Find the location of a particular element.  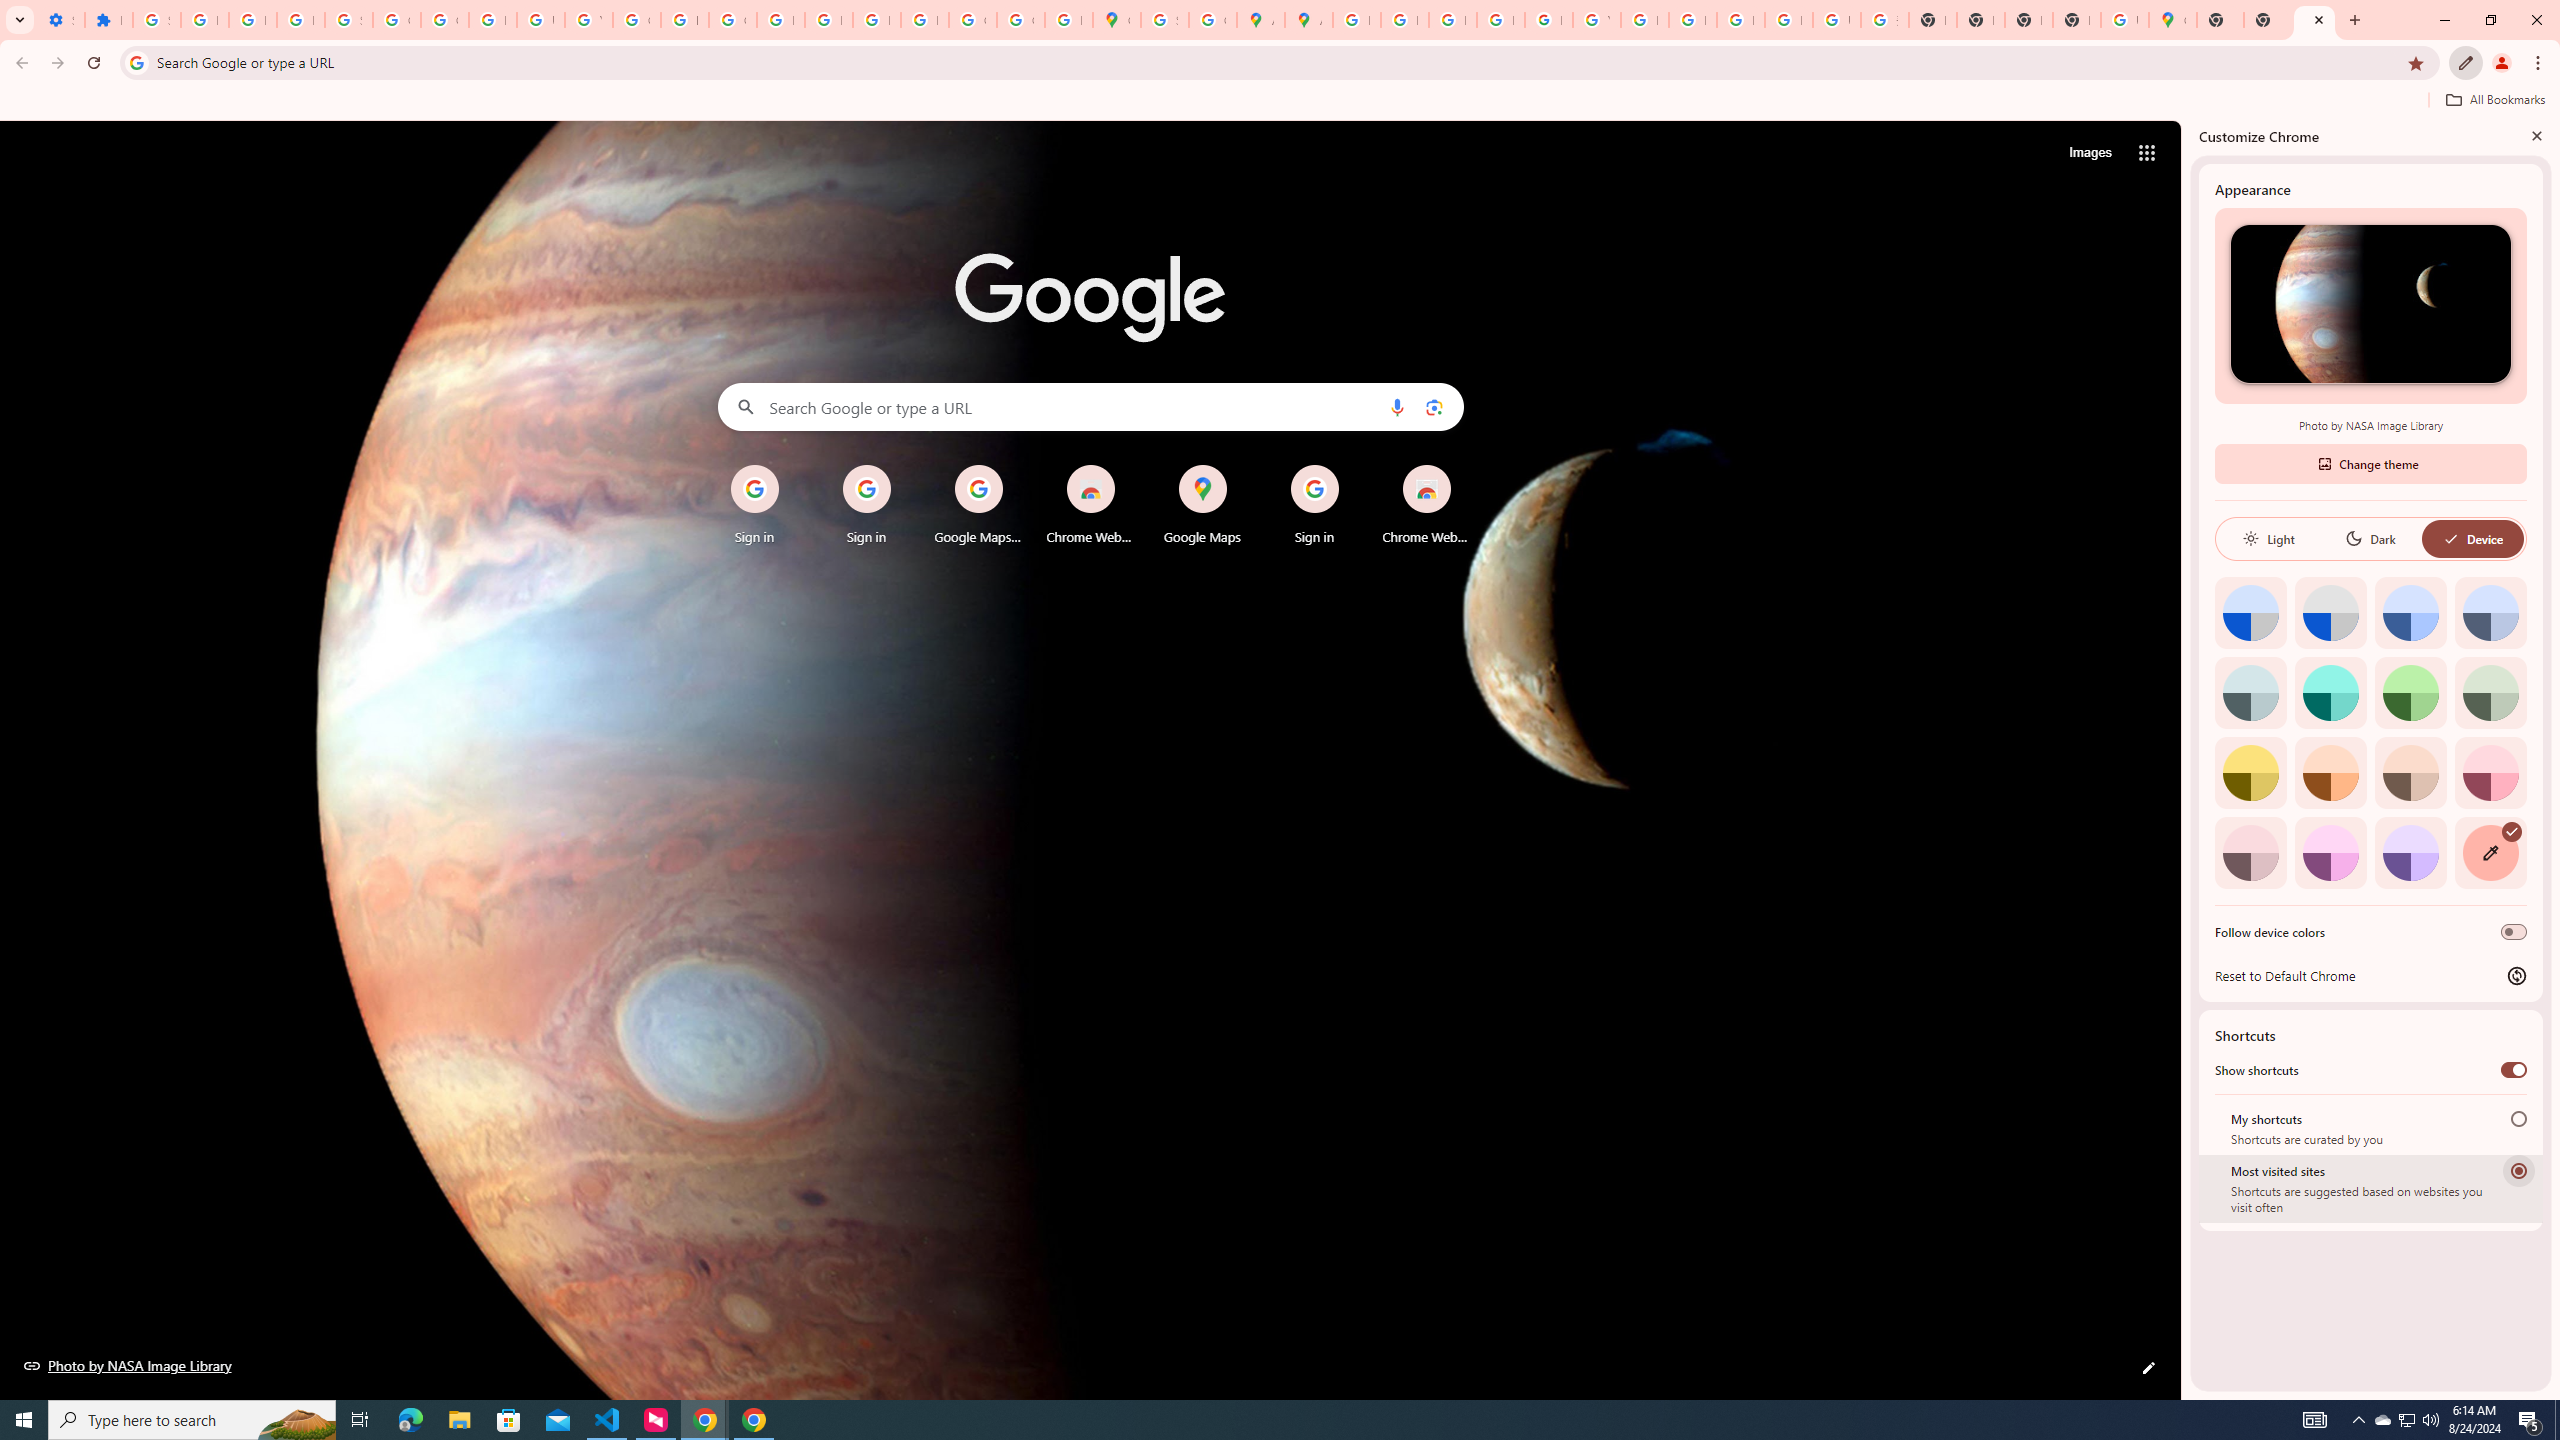

New Tab is located at coordinates (2220, 20).